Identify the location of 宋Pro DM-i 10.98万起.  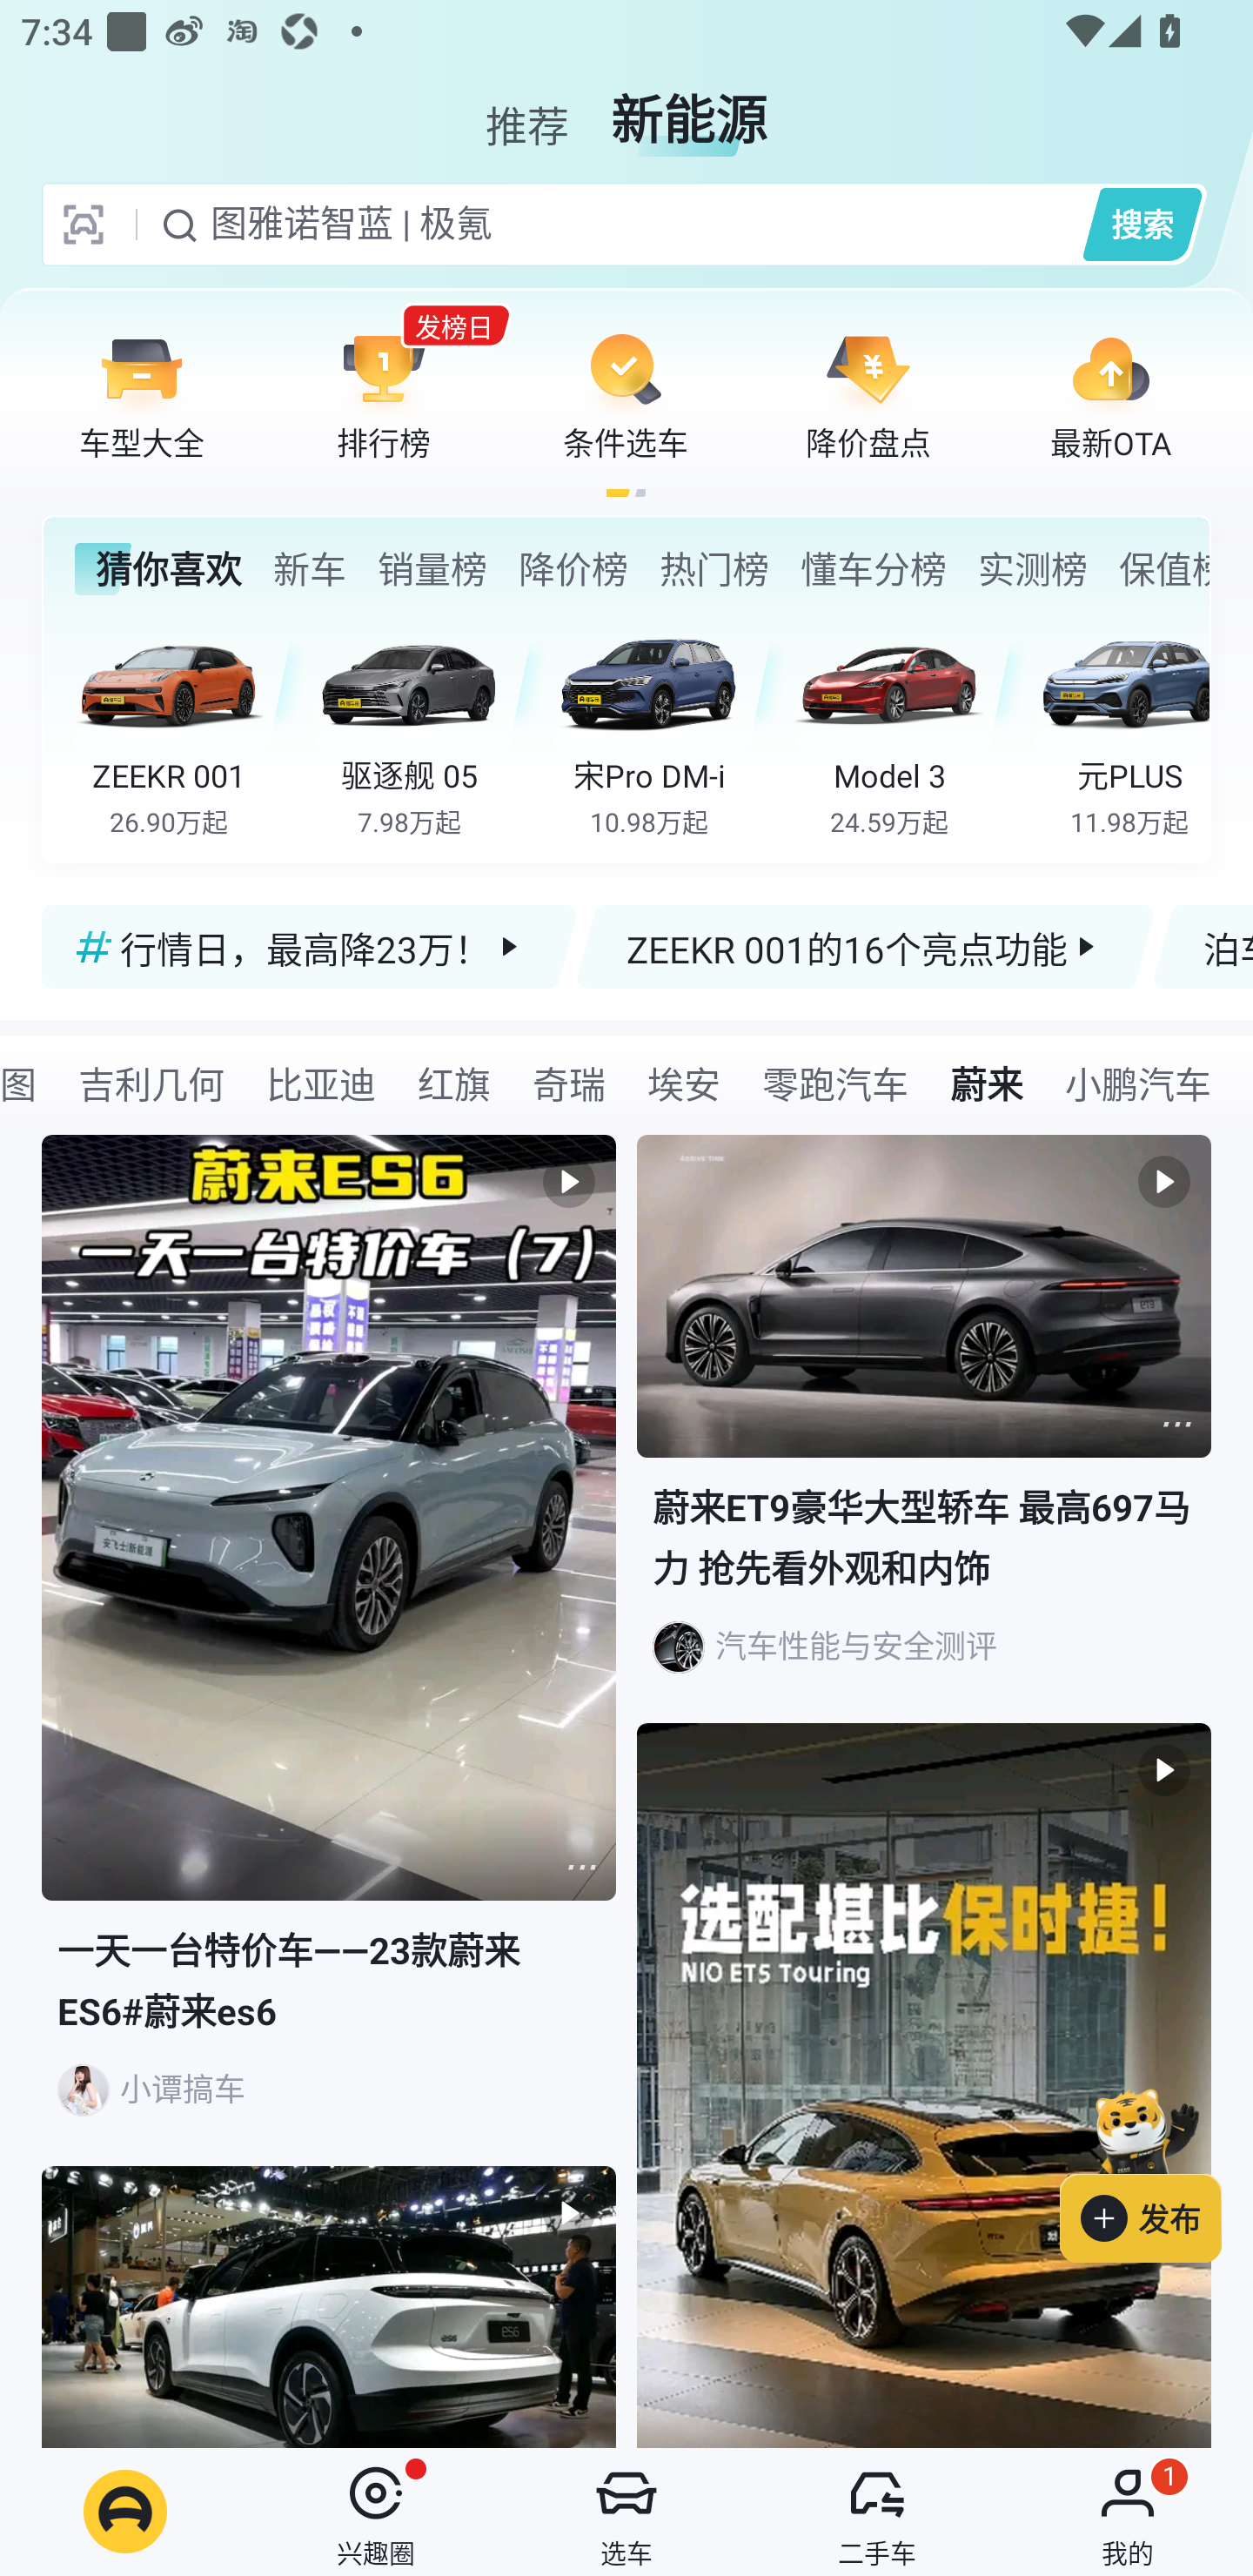
(669, 728).